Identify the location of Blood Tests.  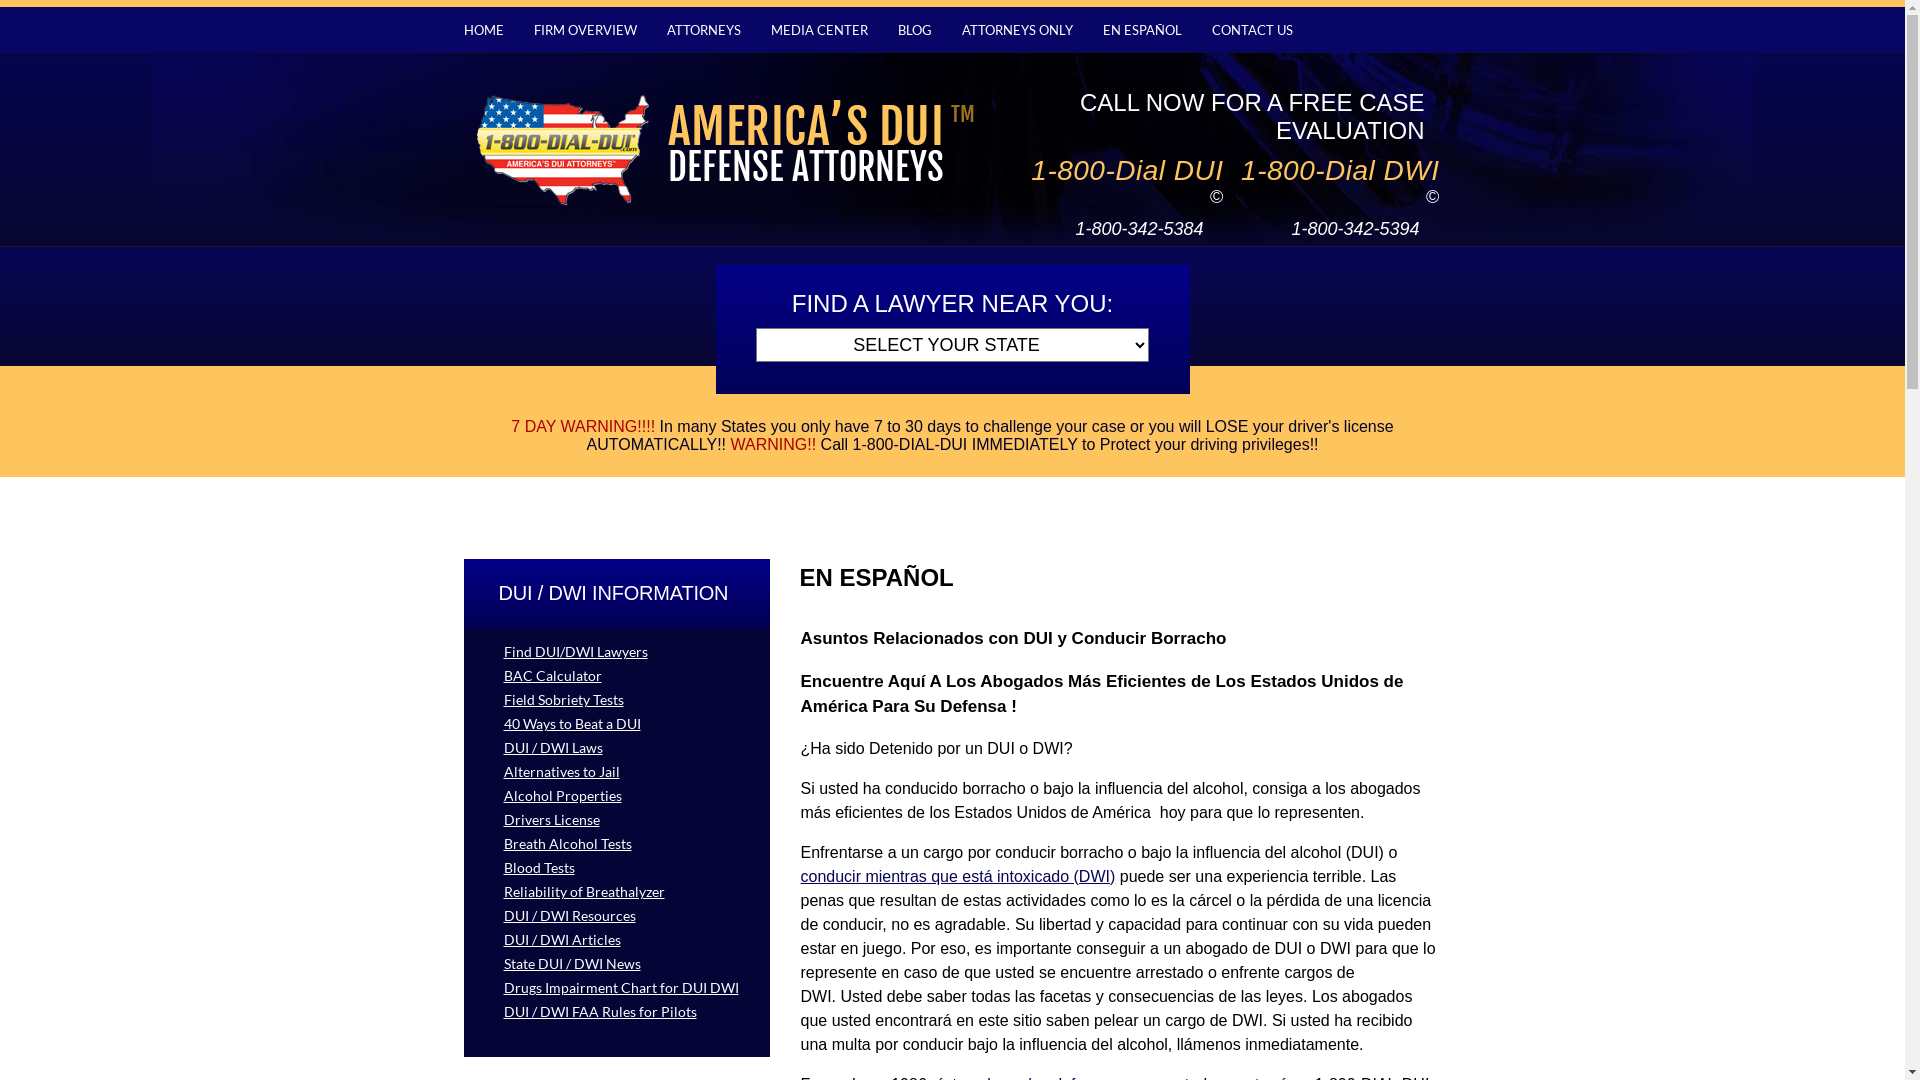
(617, 868).